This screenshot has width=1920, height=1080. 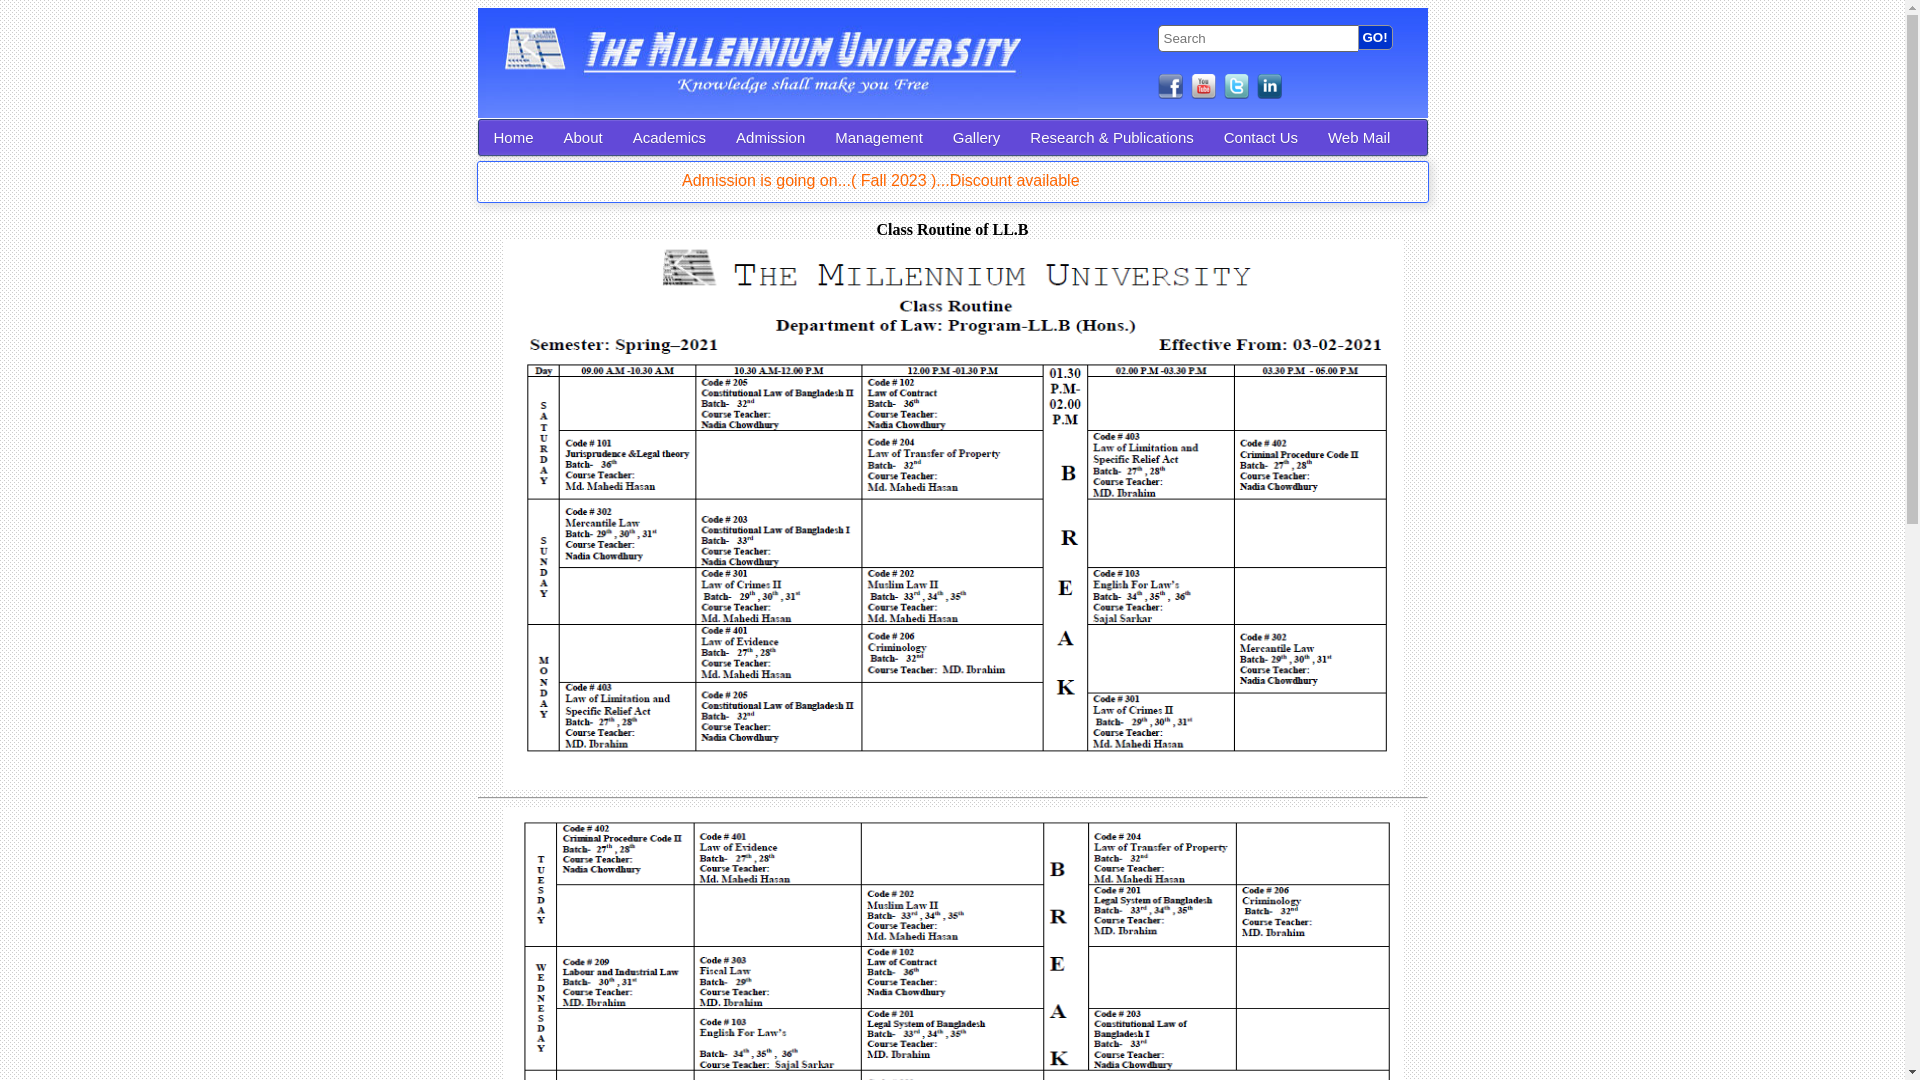 I want to click on Gallery, so click(x=977, y=138).